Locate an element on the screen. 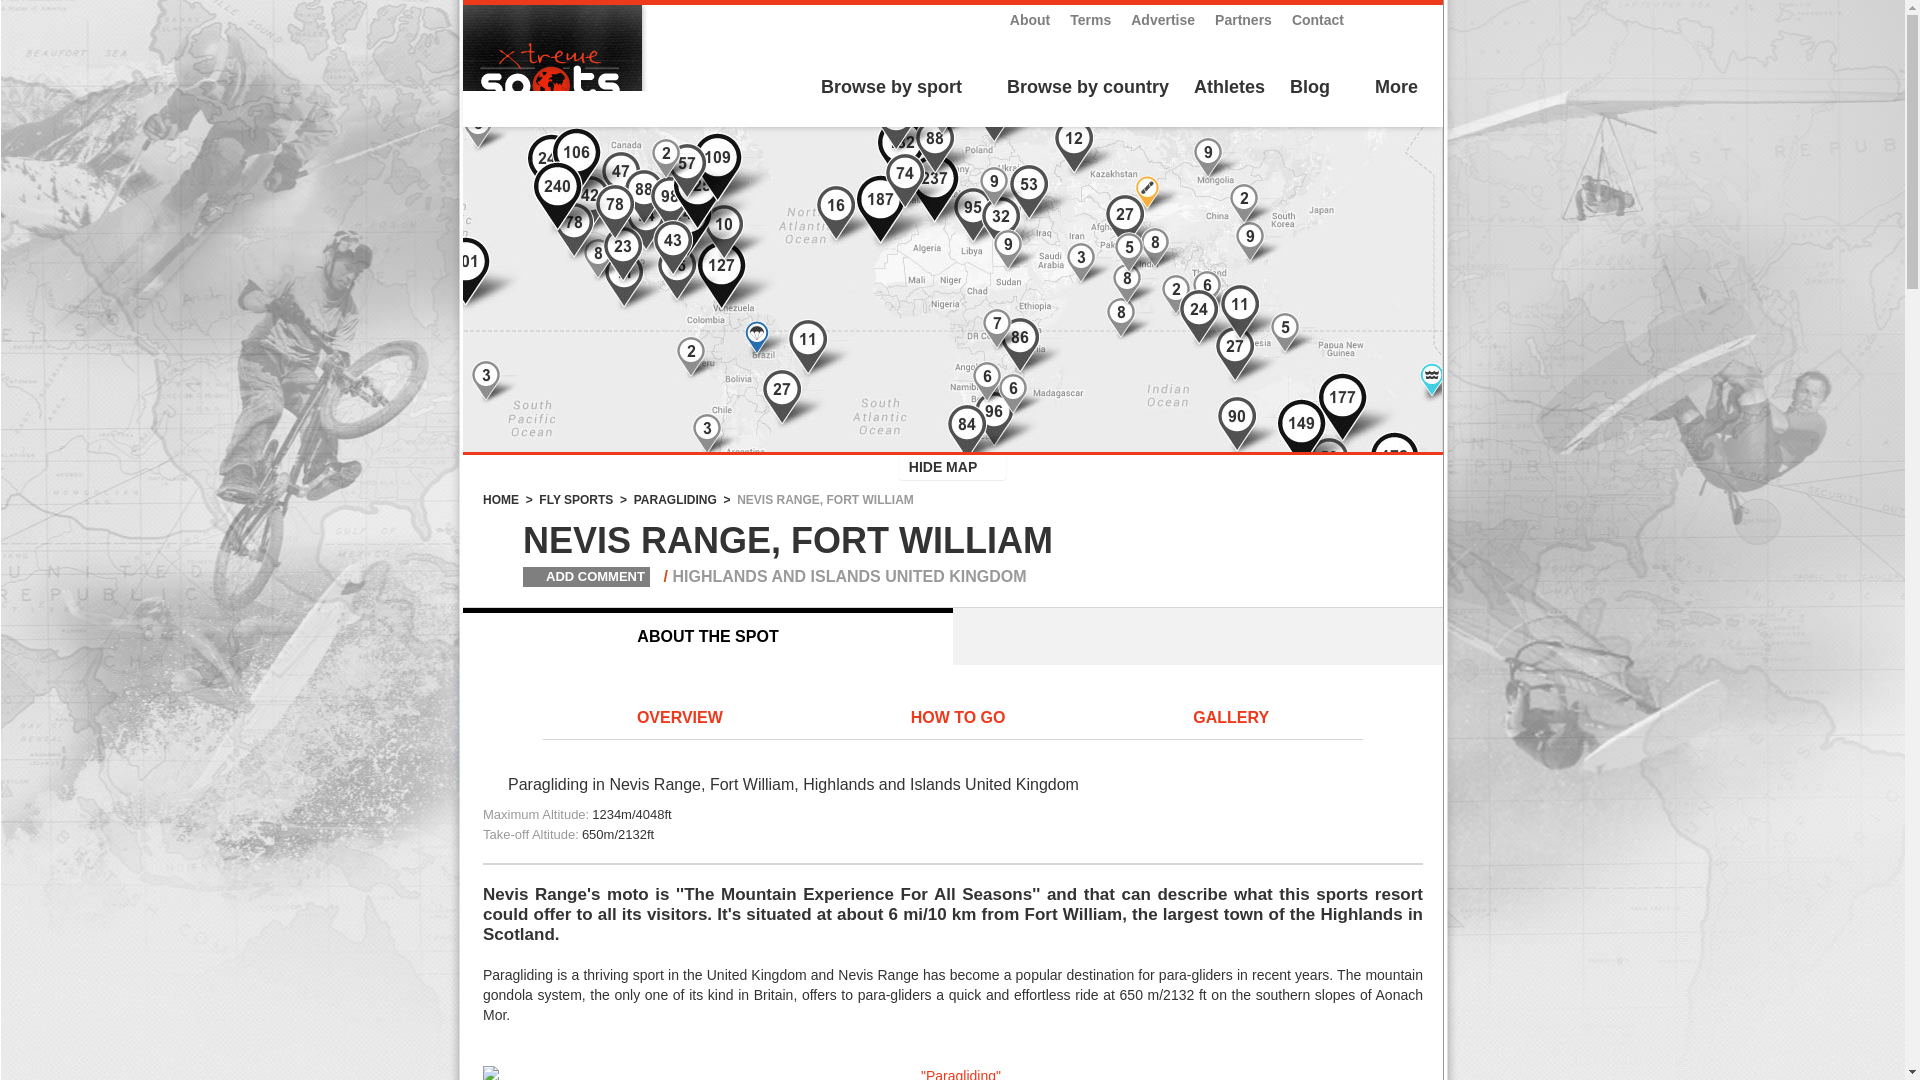  PARAGLIDING is located at coordinates (674, 499).